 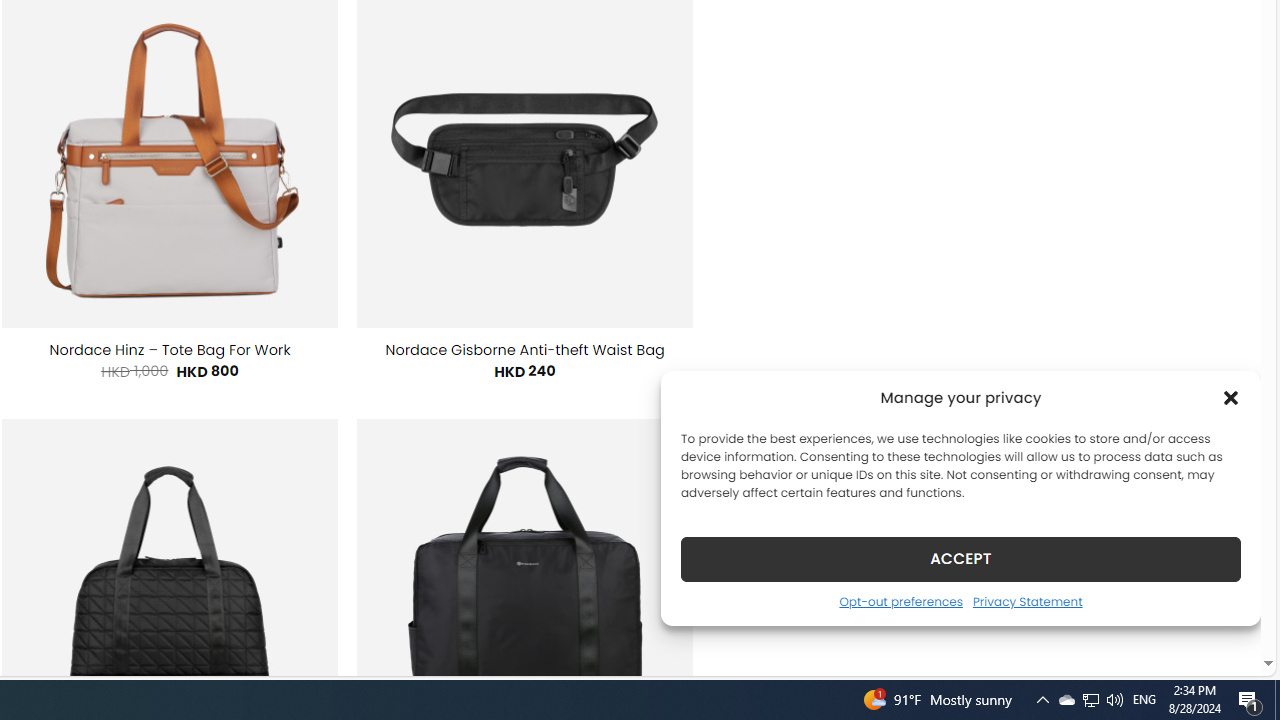 What do you see at coordinates (900, 601) in the screenshot?
I see `Opt-out preferences` at bounding box center [900, 601].